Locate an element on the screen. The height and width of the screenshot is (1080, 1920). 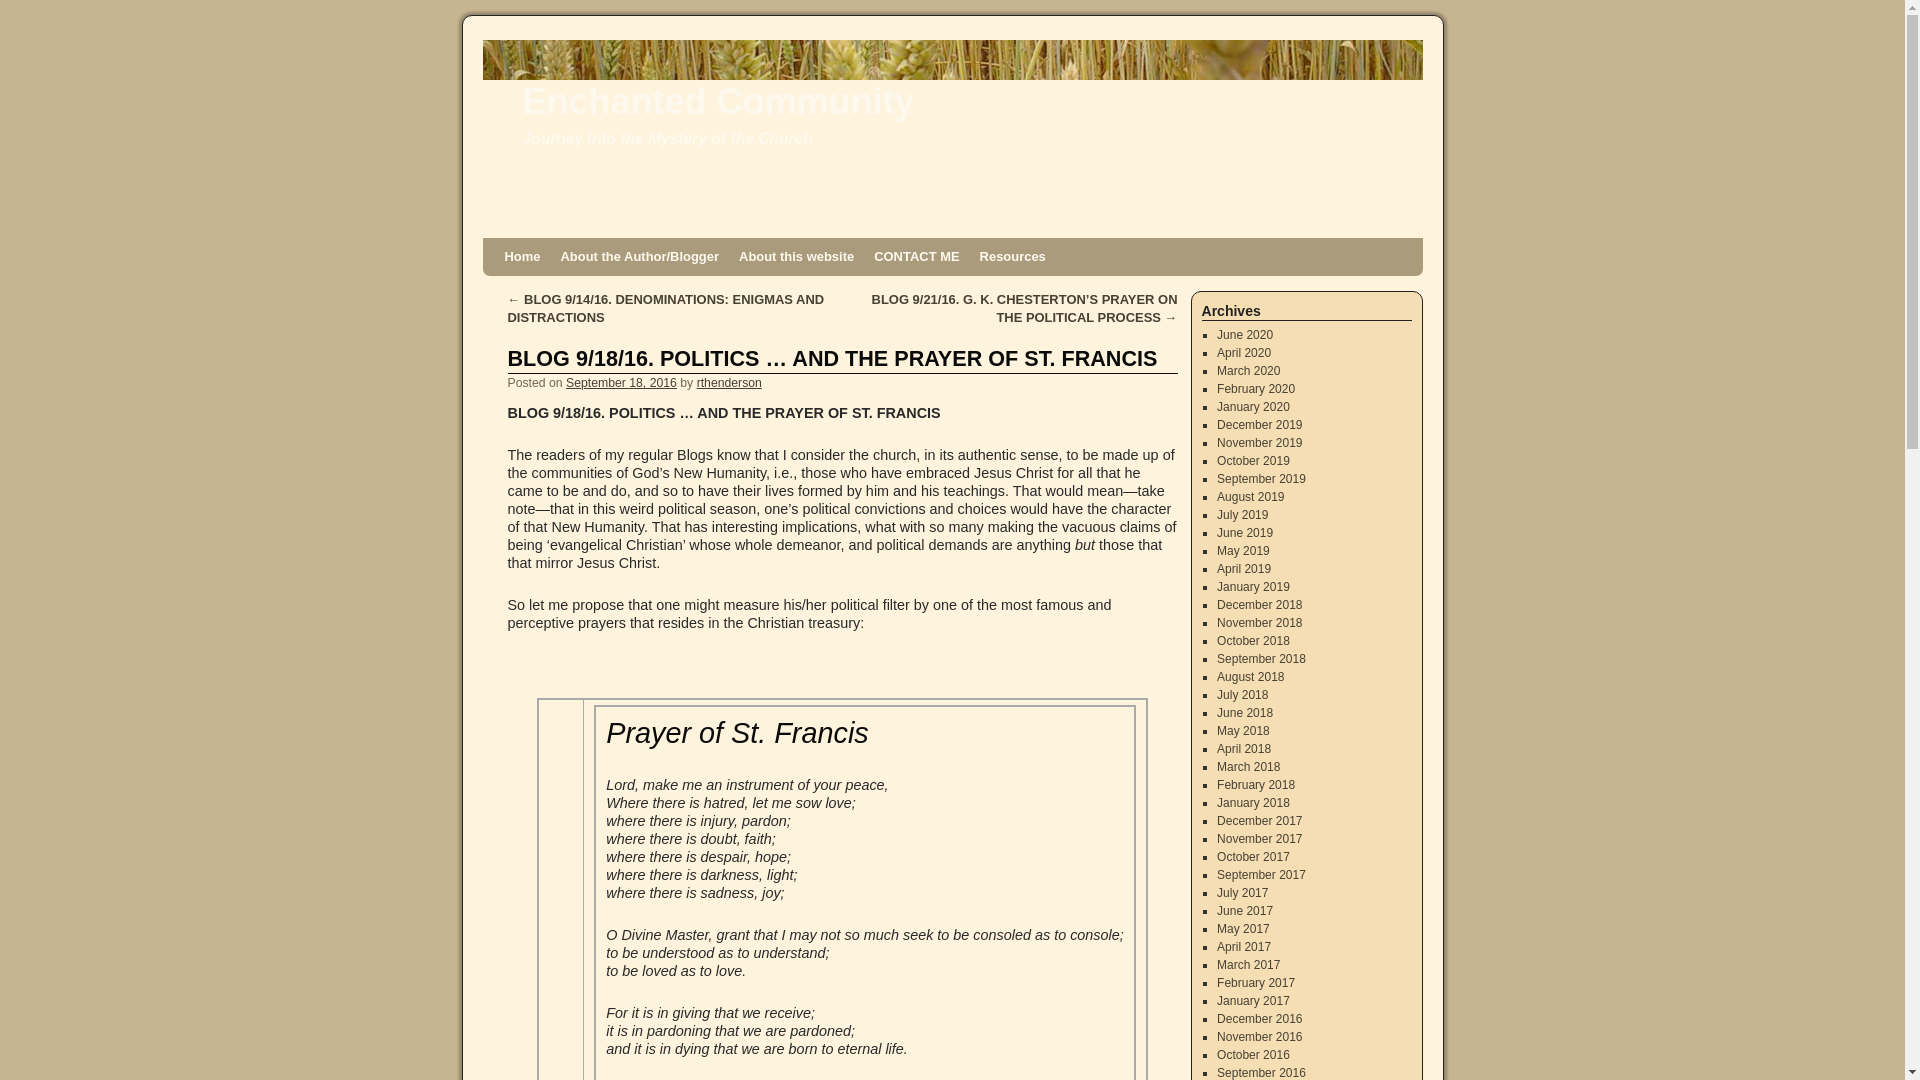
August 2019 is located at coordinates (1250, 497).